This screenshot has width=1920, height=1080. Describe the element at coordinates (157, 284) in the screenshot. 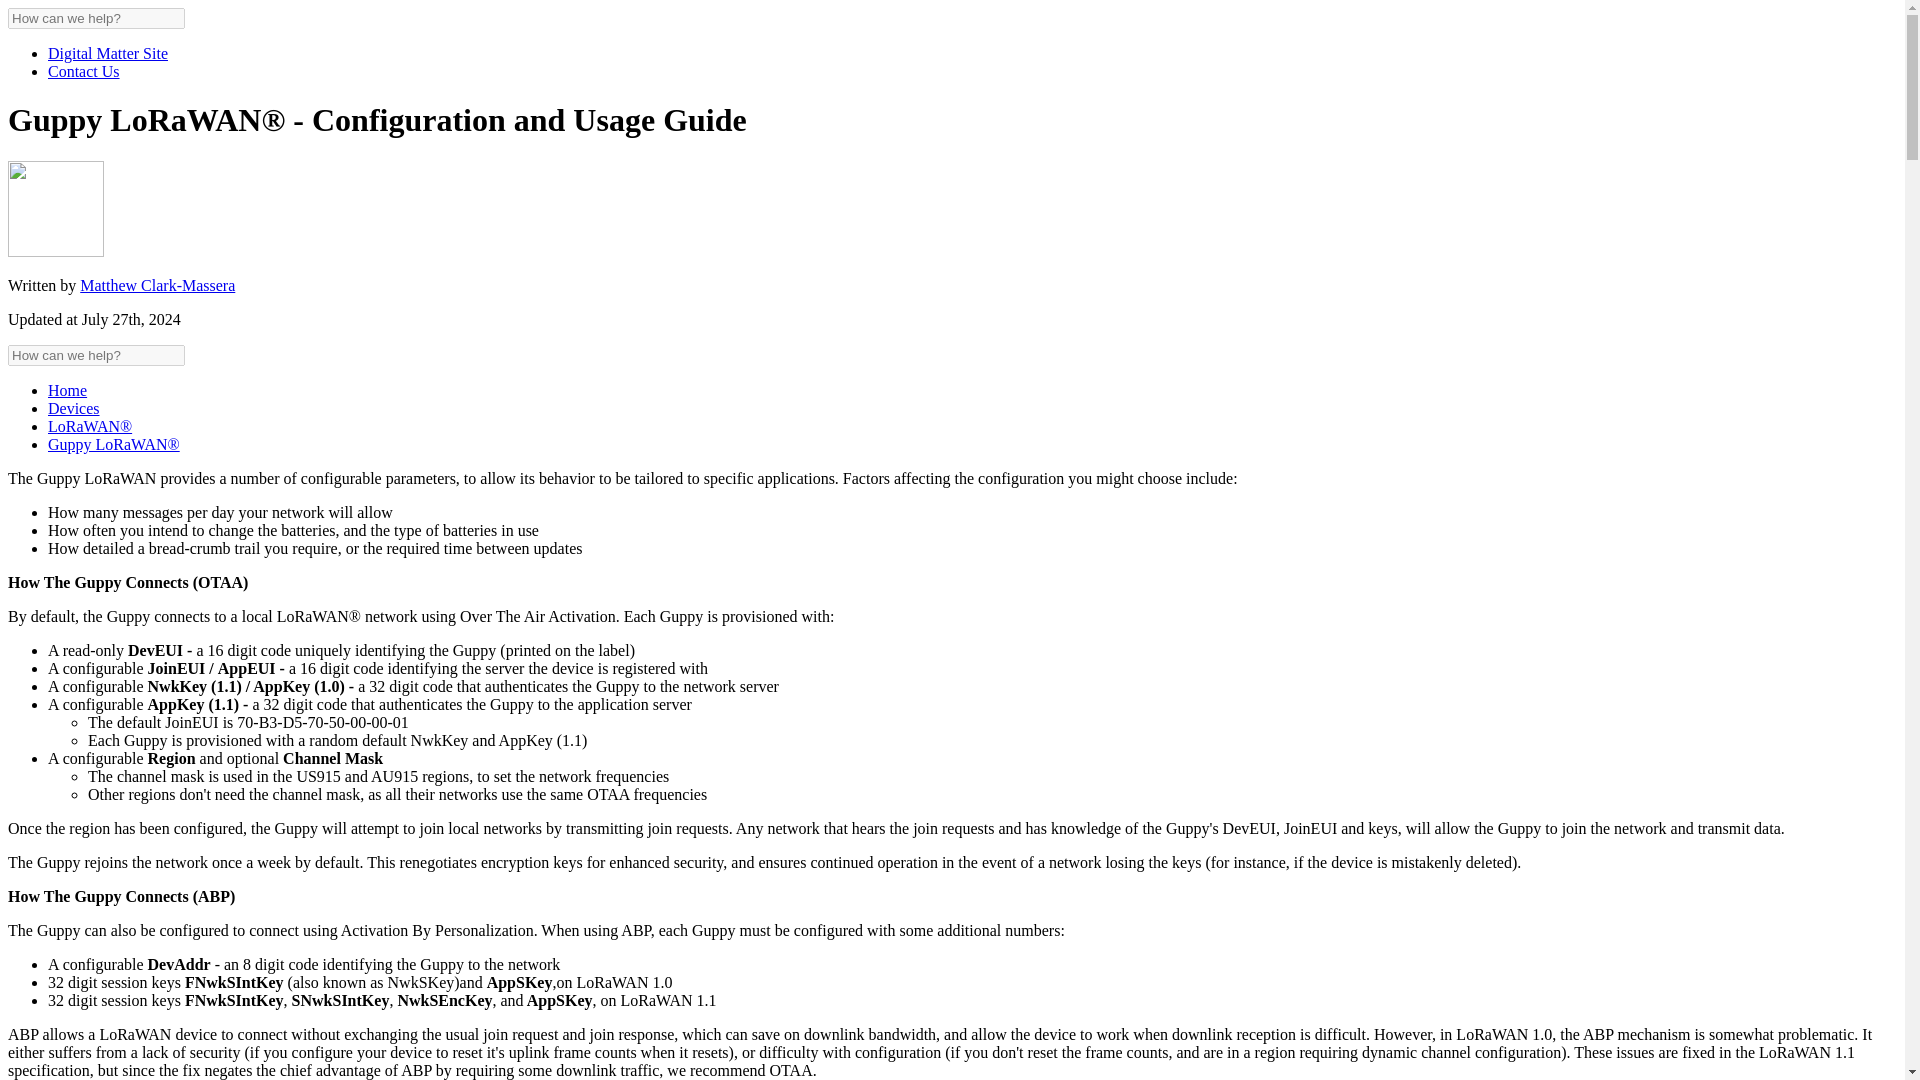

I see `Matthew Clark-Massera` at that location.